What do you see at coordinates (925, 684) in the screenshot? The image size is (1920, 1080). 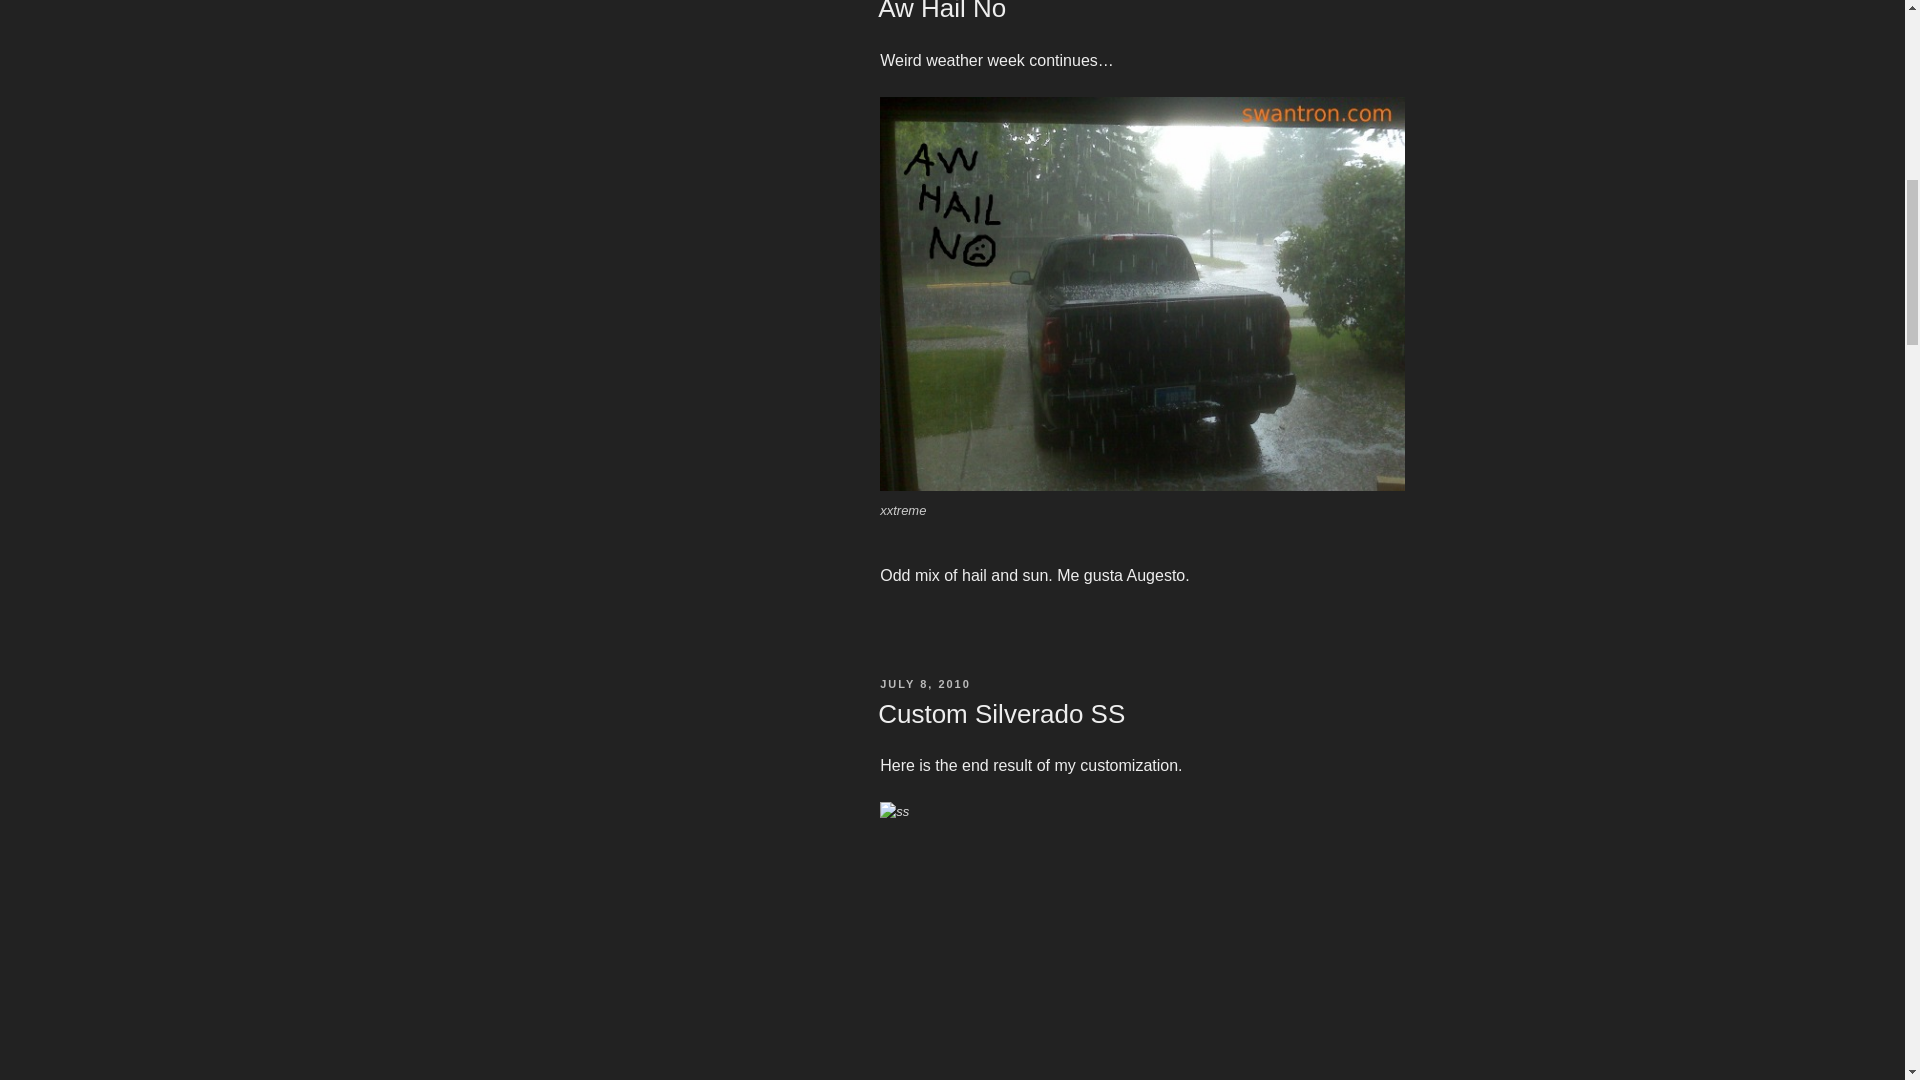 I see `JULY 8, 2010` at bounding box center [925, 684].